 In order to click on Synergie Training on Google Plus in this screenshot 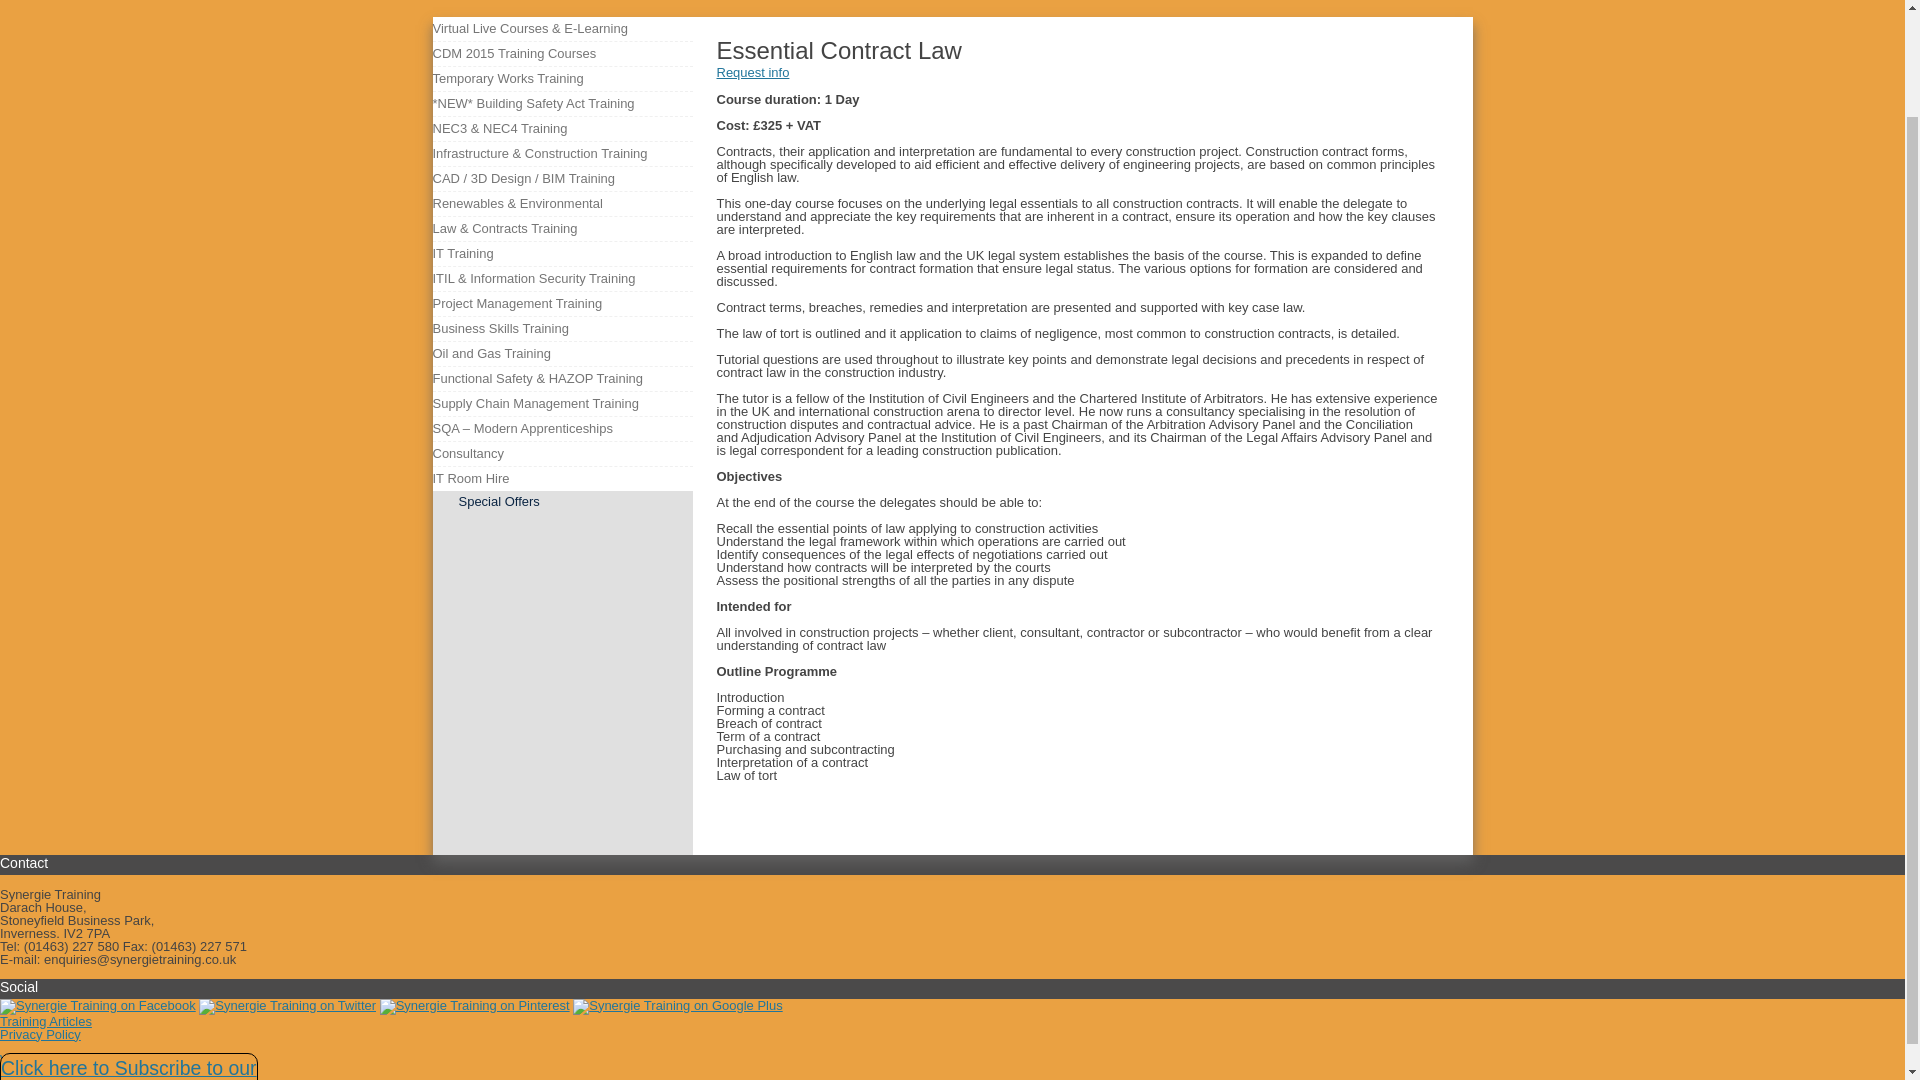, I will do `click(676, 1004)`.